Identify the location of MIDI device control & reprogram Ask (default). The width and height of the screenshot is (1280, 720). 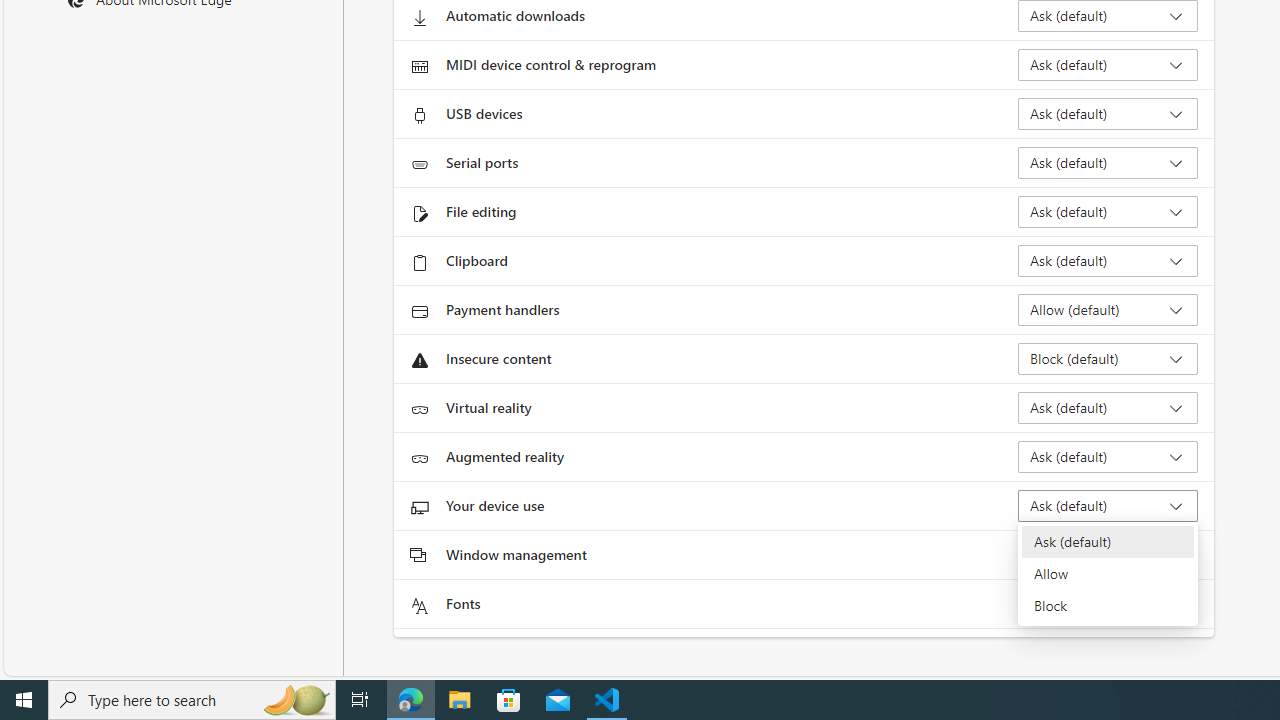
(1108, 64).